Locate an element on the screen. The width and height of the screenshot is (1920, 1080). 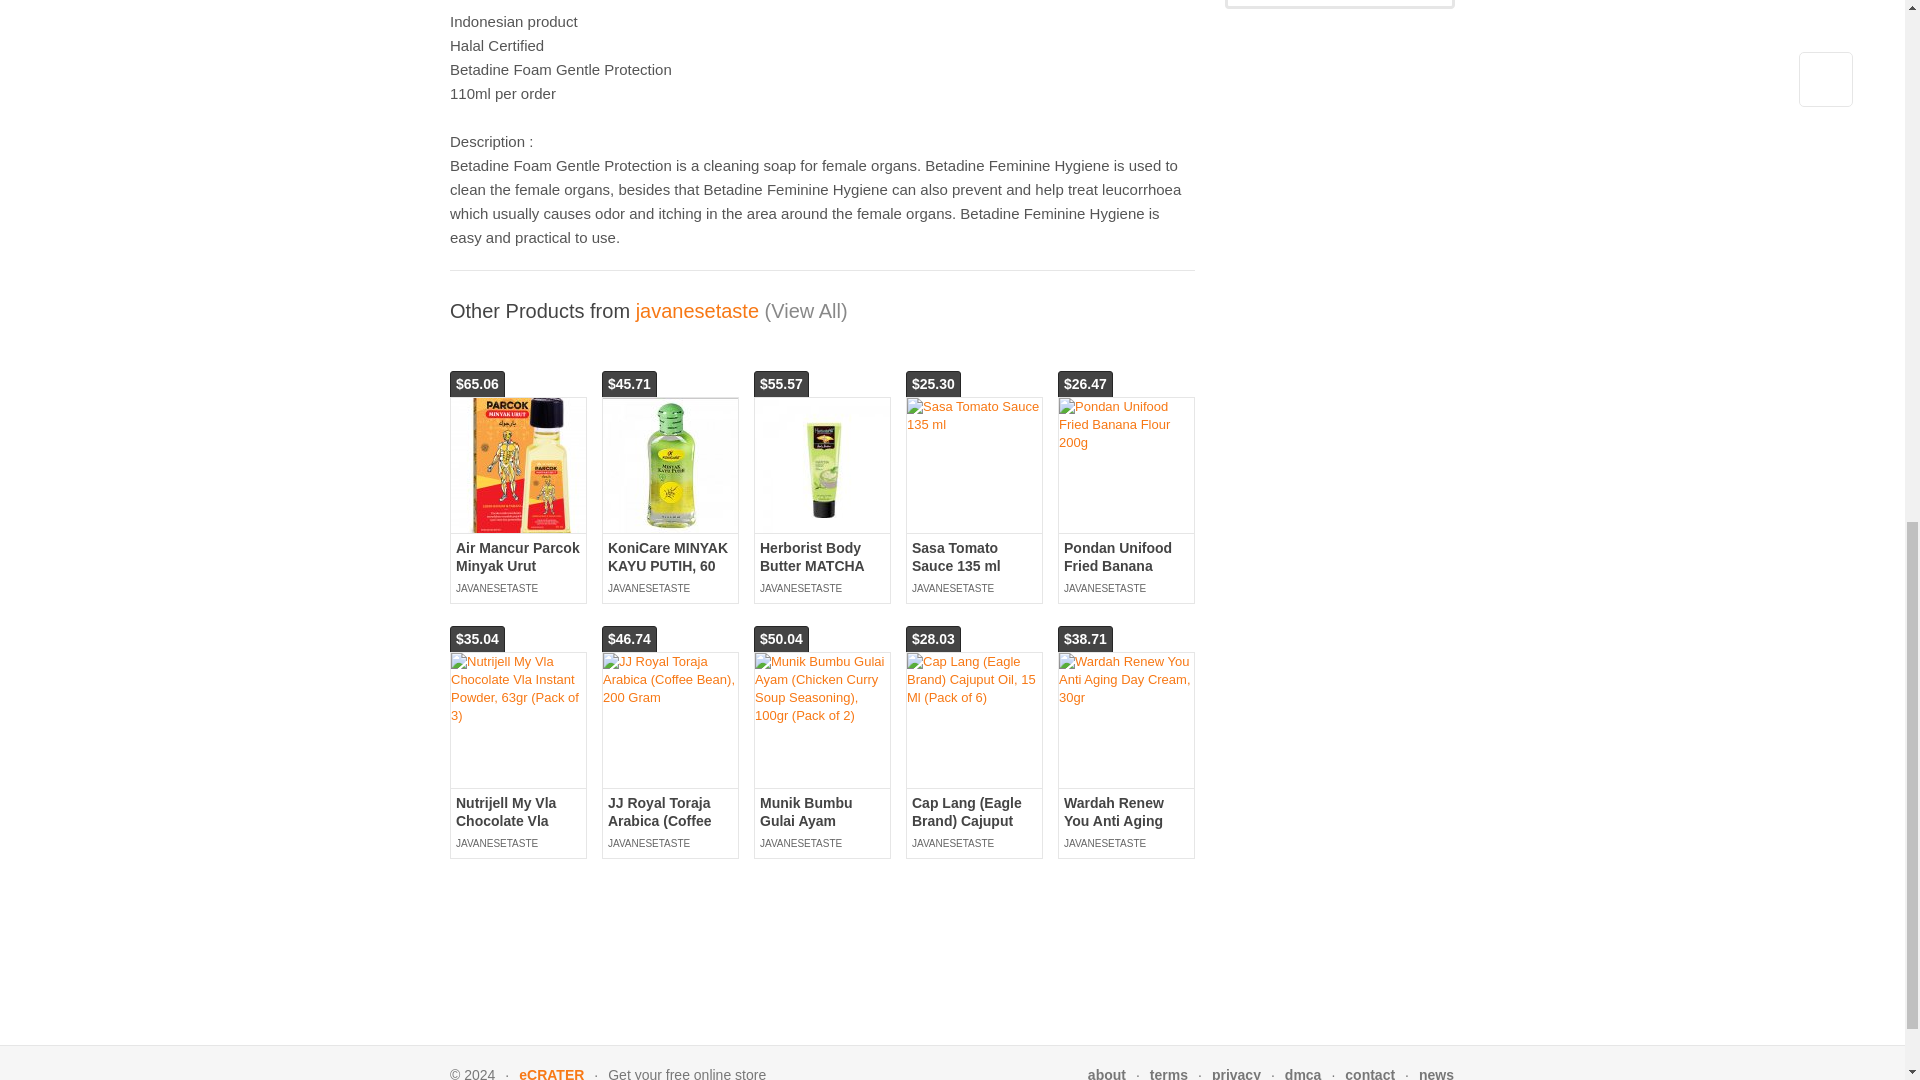
Pondan Unifood Fried Banana Flour 200g is located at coordinates (1117, 566).